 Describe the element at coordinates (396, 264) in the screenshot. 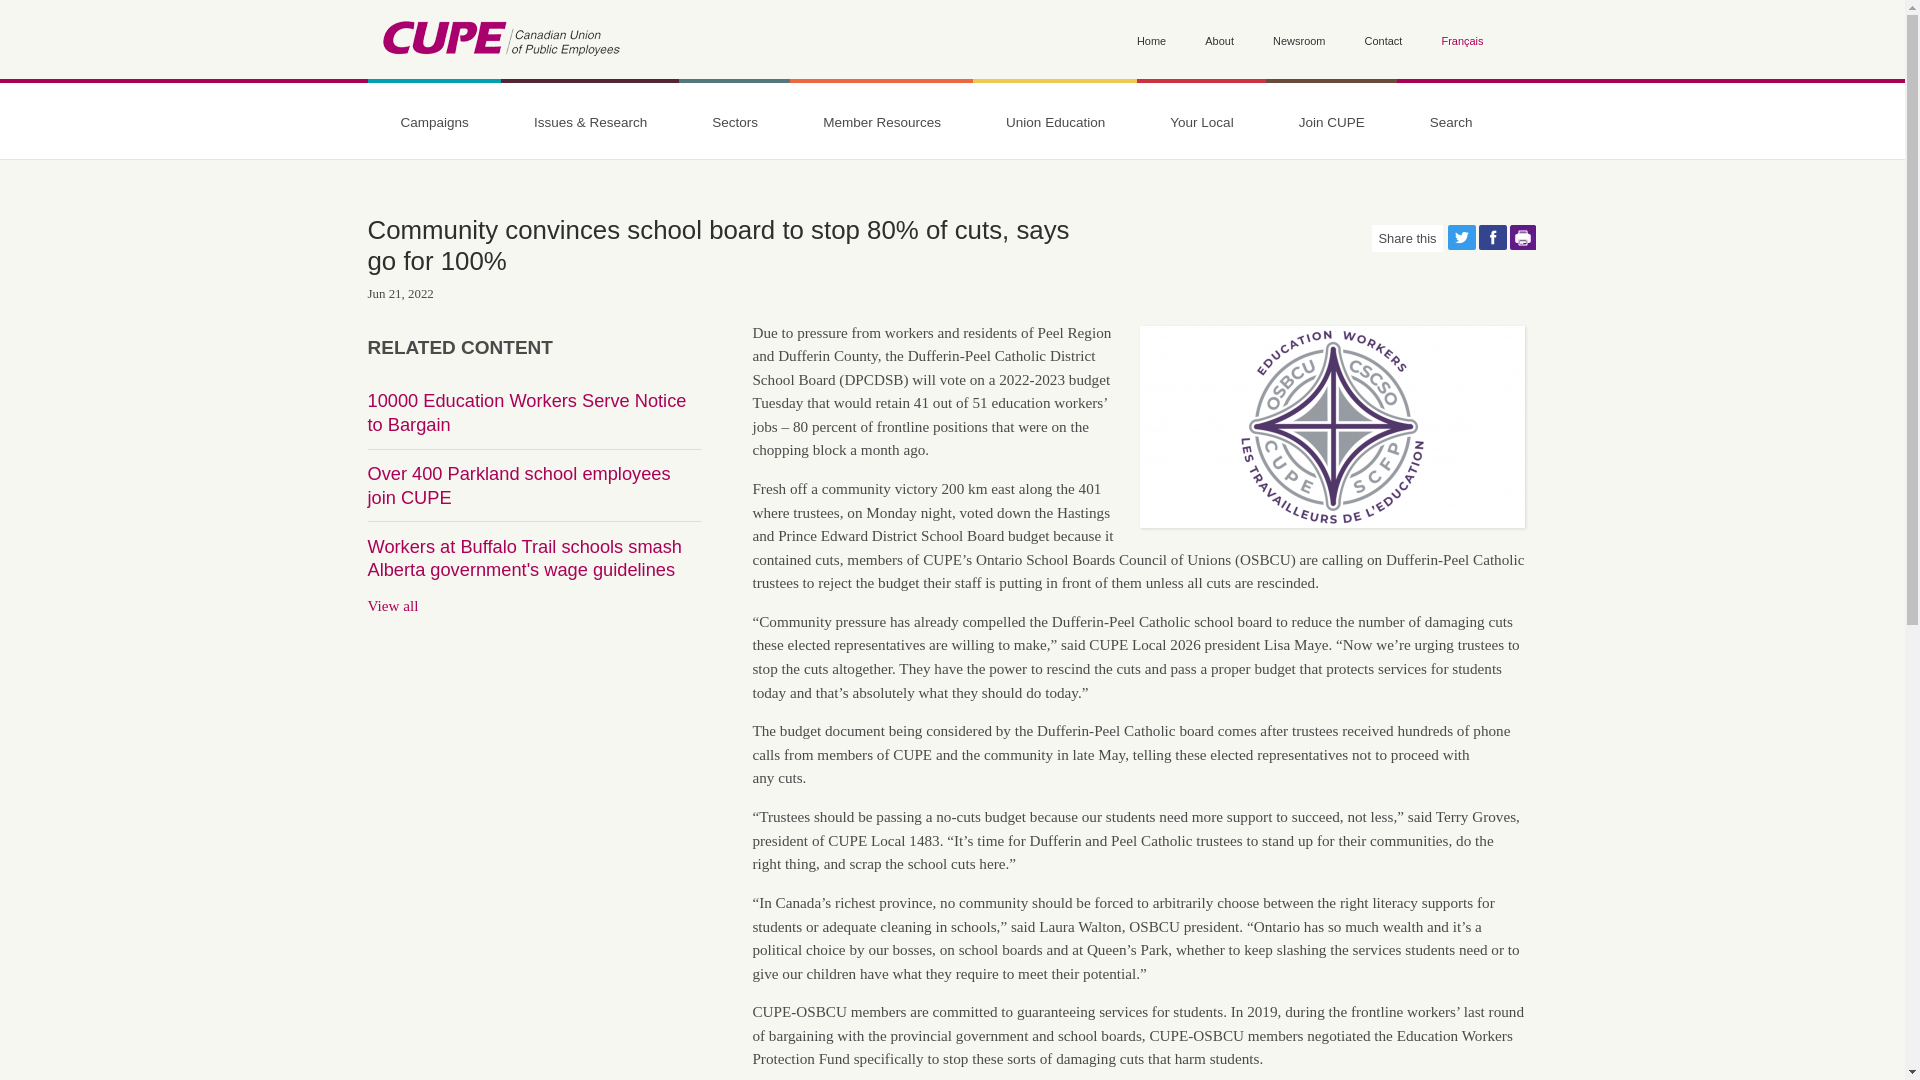

I see `Search` at that location.